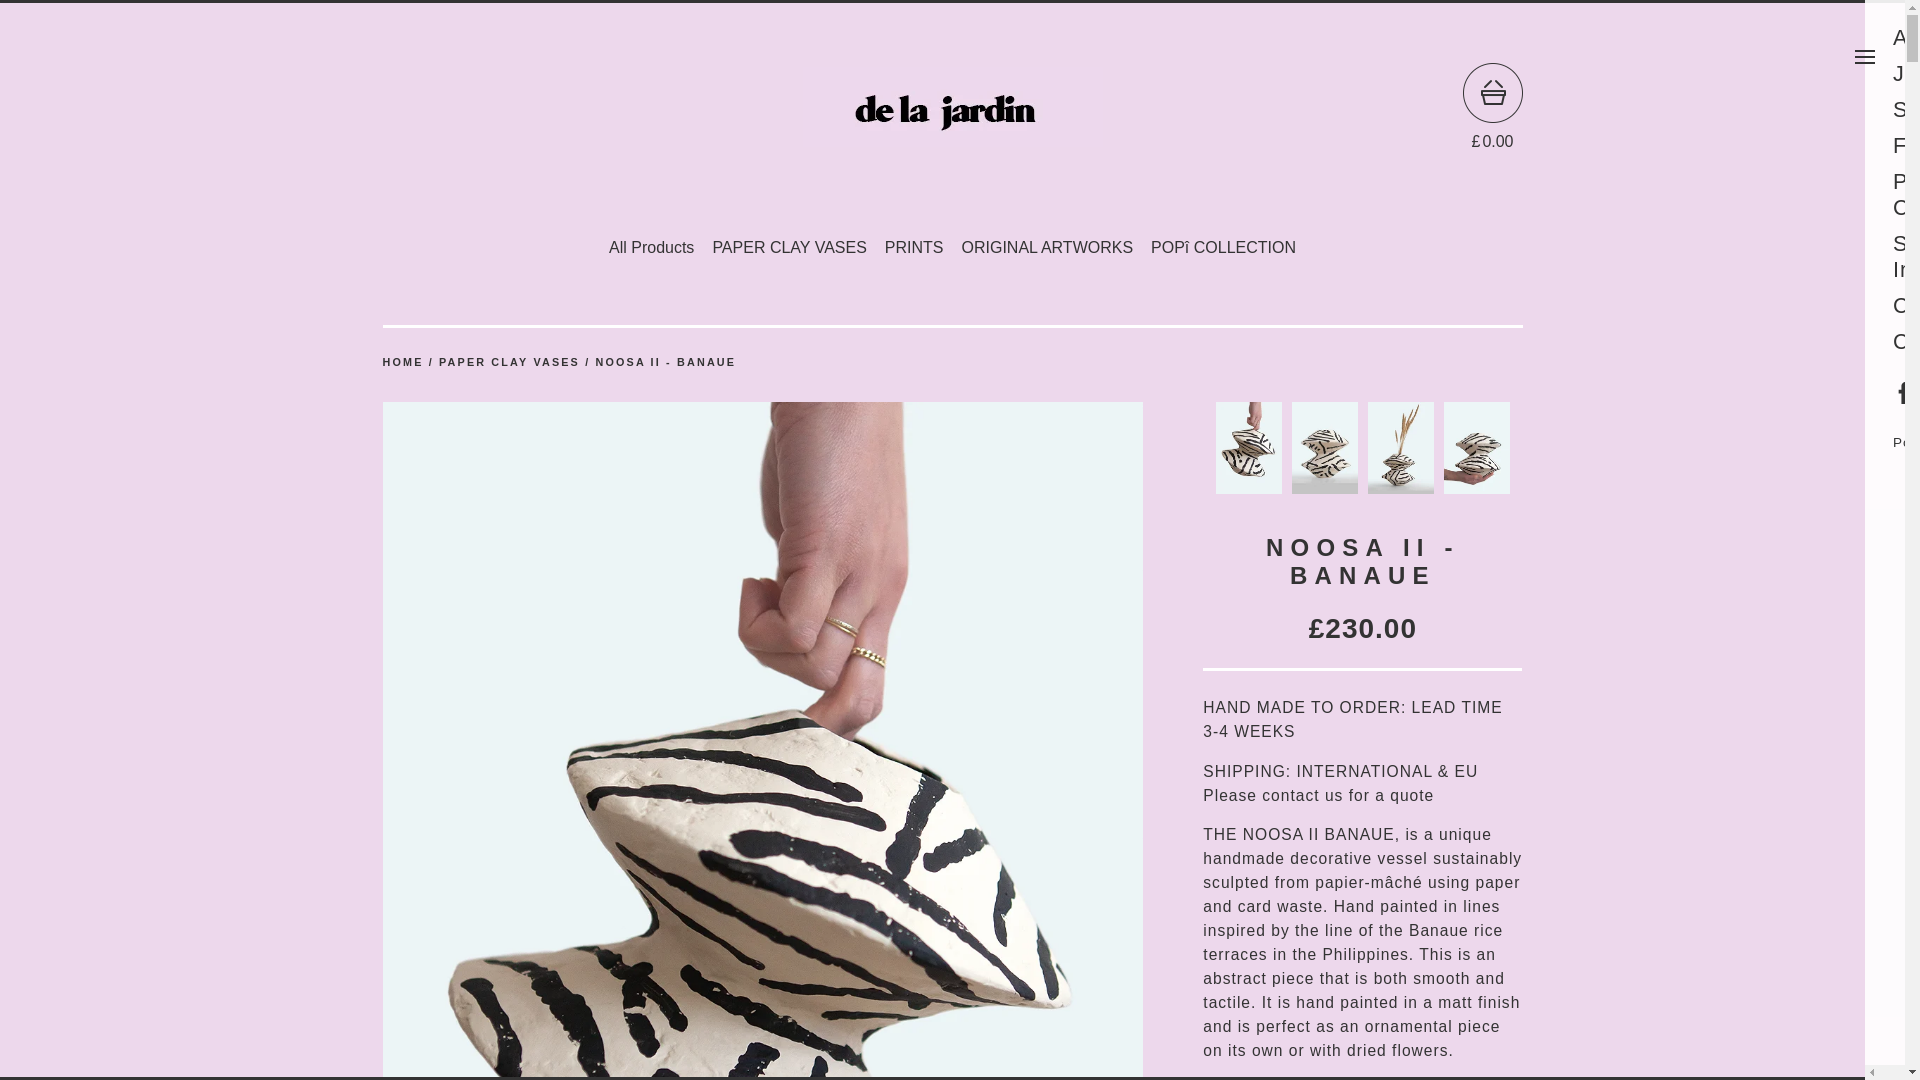 The height and width of the screenshot is (1080, 1920). What do you see at coordinates (914, 248) in the screenshot?
I see `View PRINTS` at bounding box center [914, 248].